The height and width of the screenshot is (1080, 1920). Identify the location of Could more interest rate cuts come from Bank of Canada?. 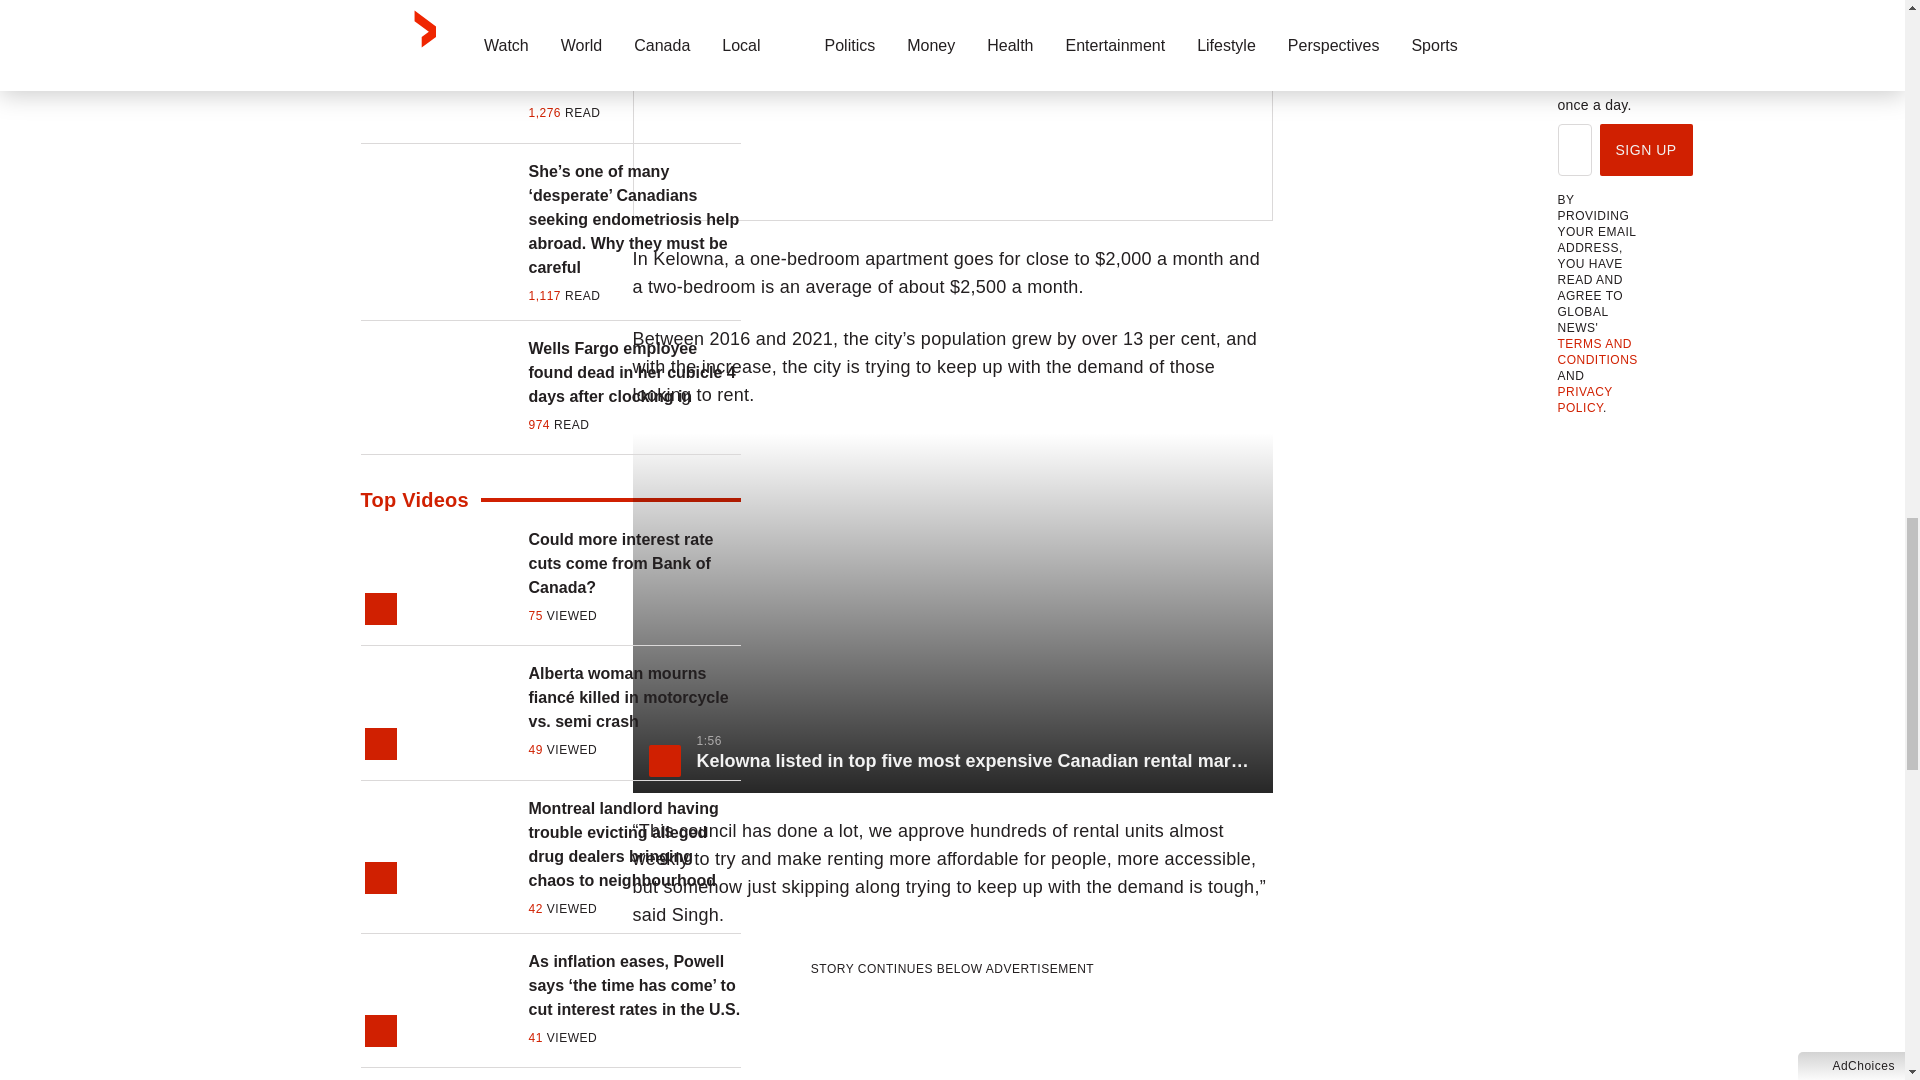
(634, 564).